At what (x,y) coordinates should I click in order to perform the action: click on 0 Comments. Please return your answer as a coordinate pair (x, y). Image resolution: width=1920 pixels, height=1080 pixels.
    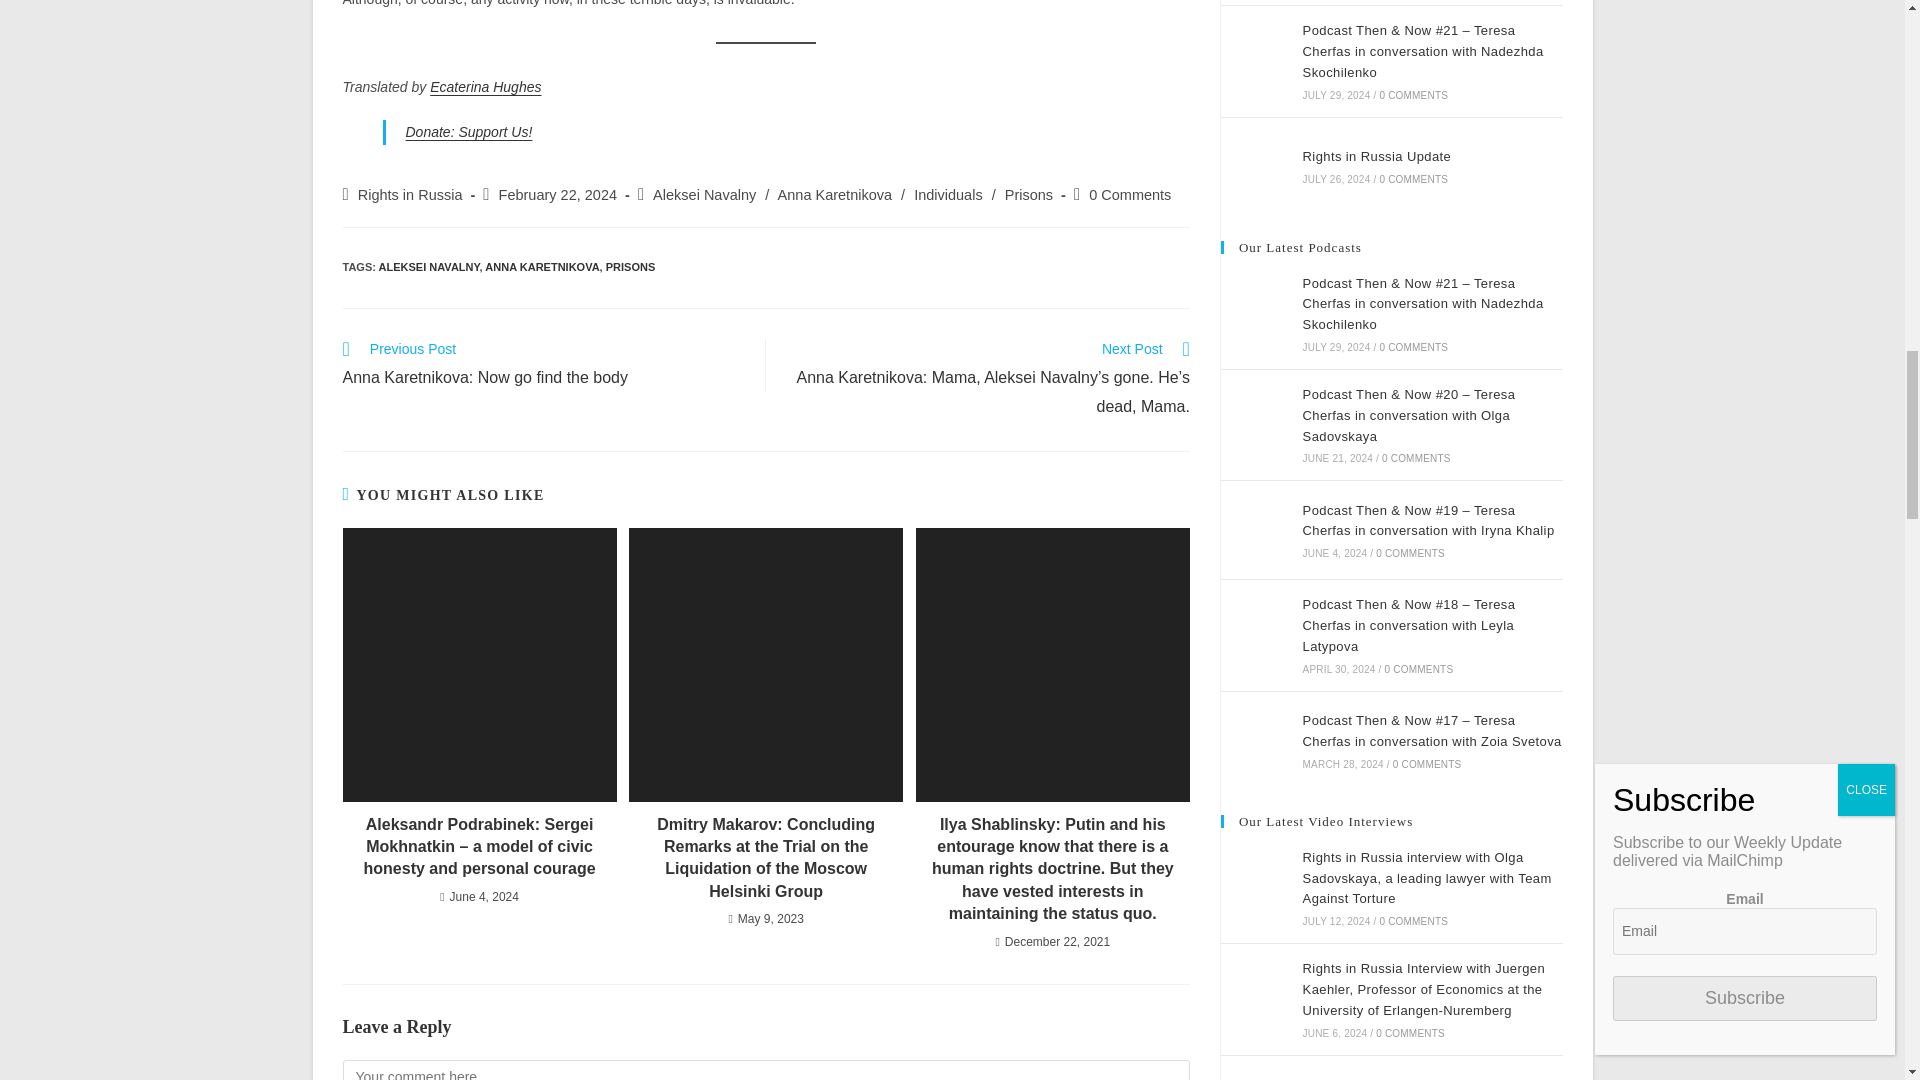
    Looking at the image, I should click on (1130, 194).